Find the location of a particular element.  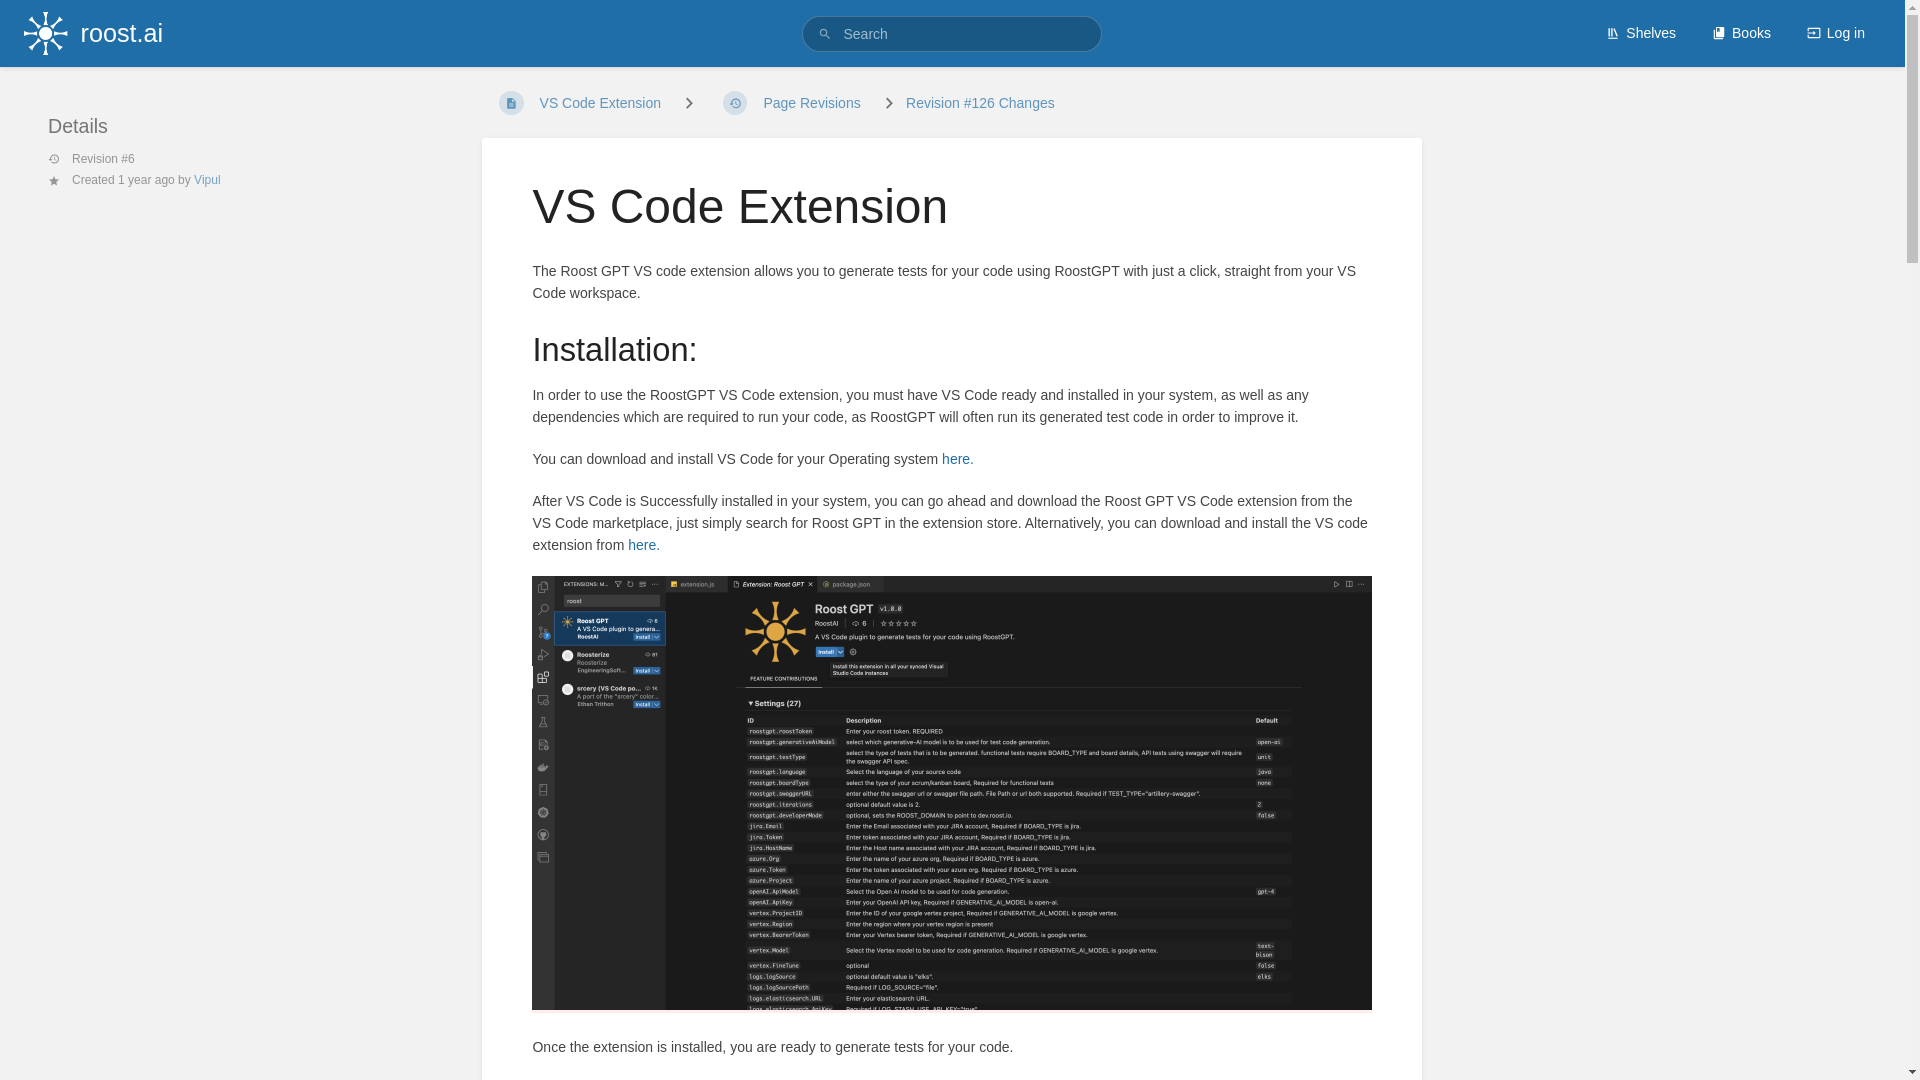

roost.ai is located at coordinates (92, 33).